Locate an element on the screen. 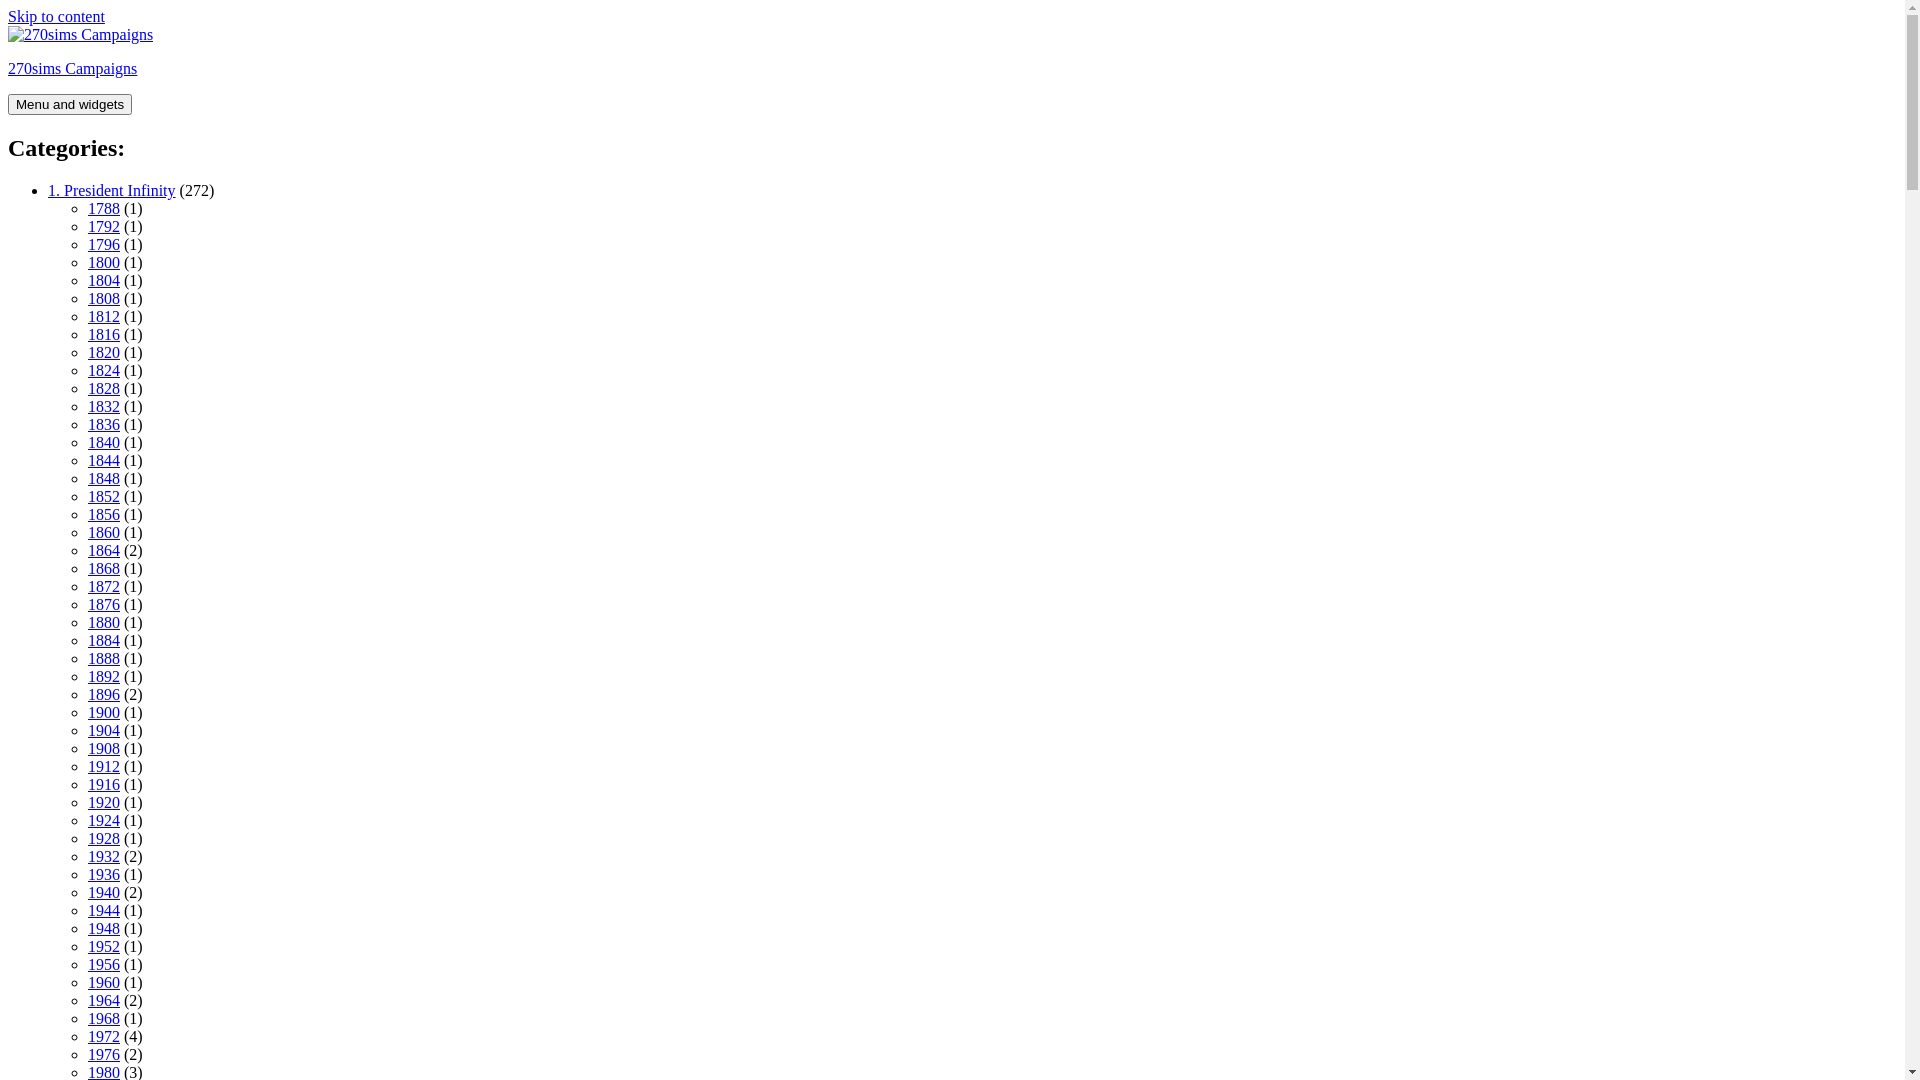 The image size is (1920, 1080). 1800 is located at coordinates (104, 262).